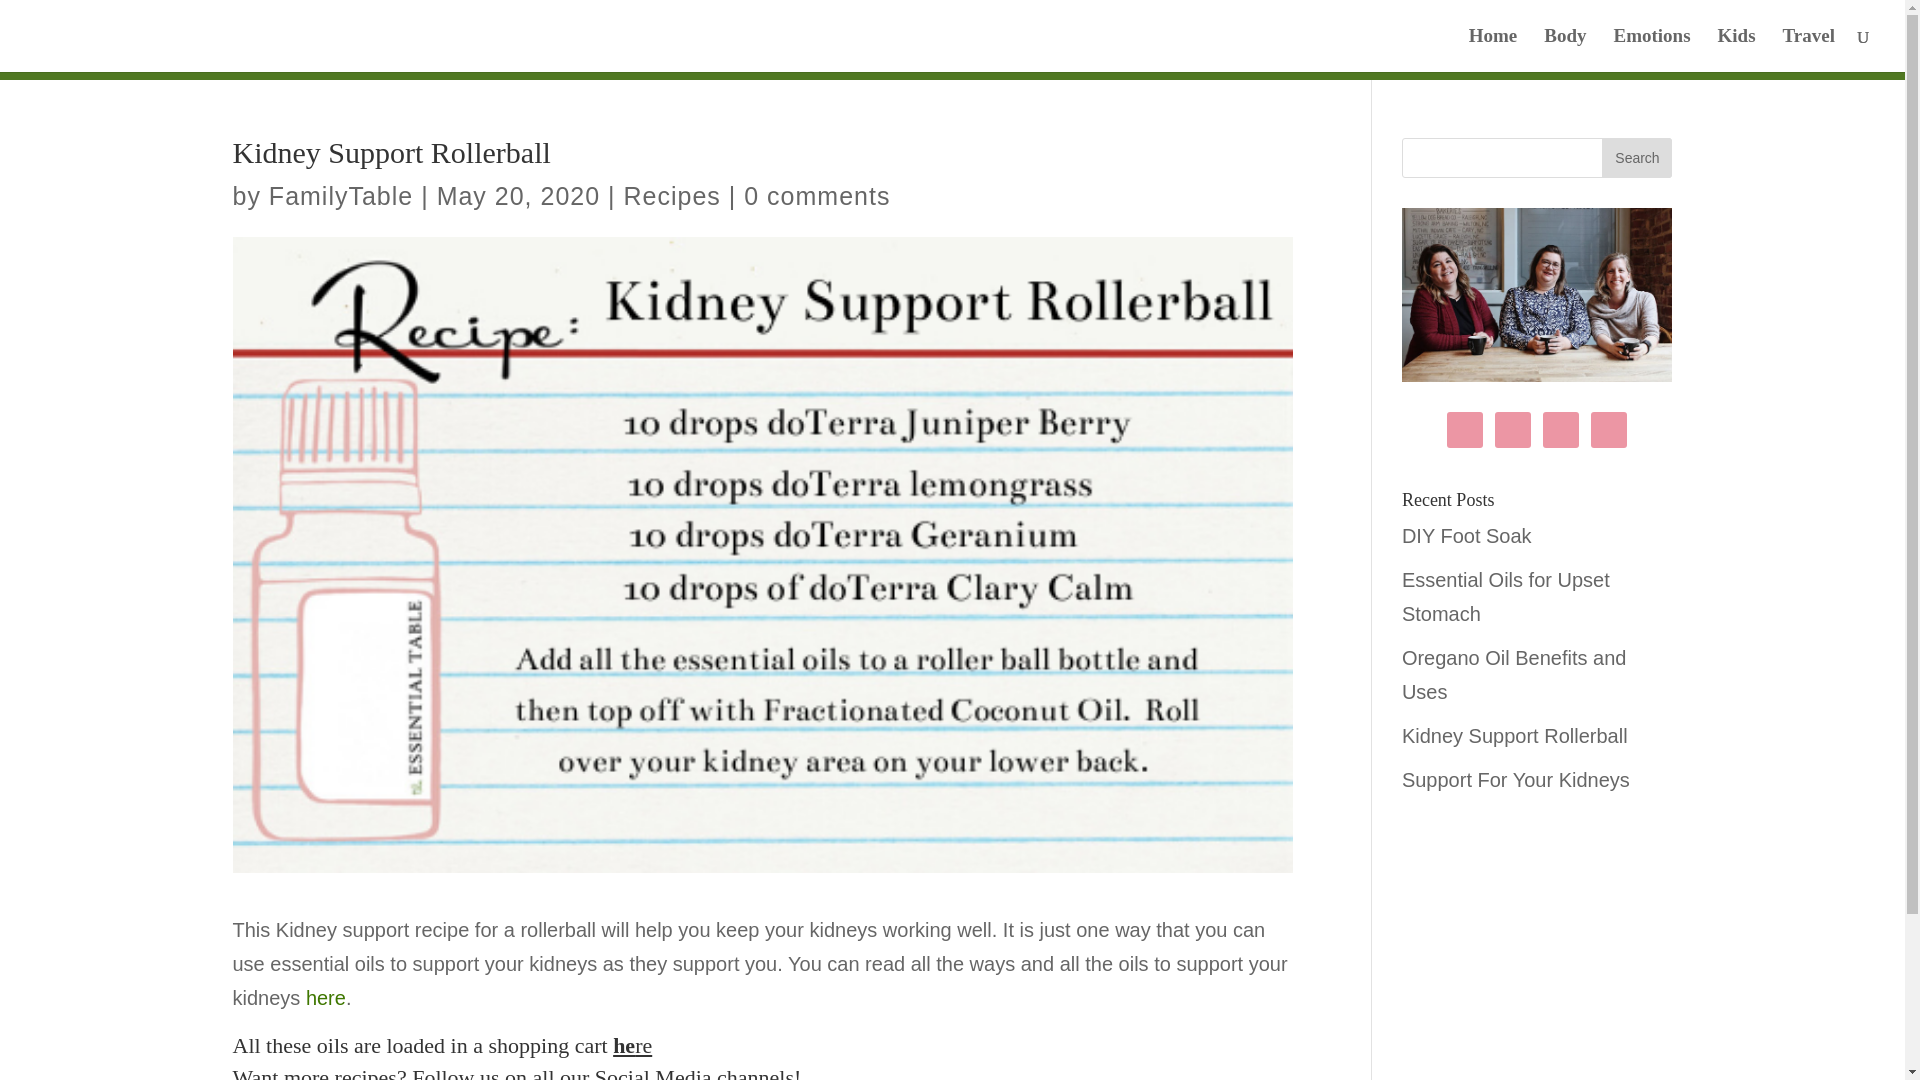 The width and height of the screenshot is (1920, 1080). Describe the element at coordinates (644, 1045) in the screenshot. I see `re` at that location.